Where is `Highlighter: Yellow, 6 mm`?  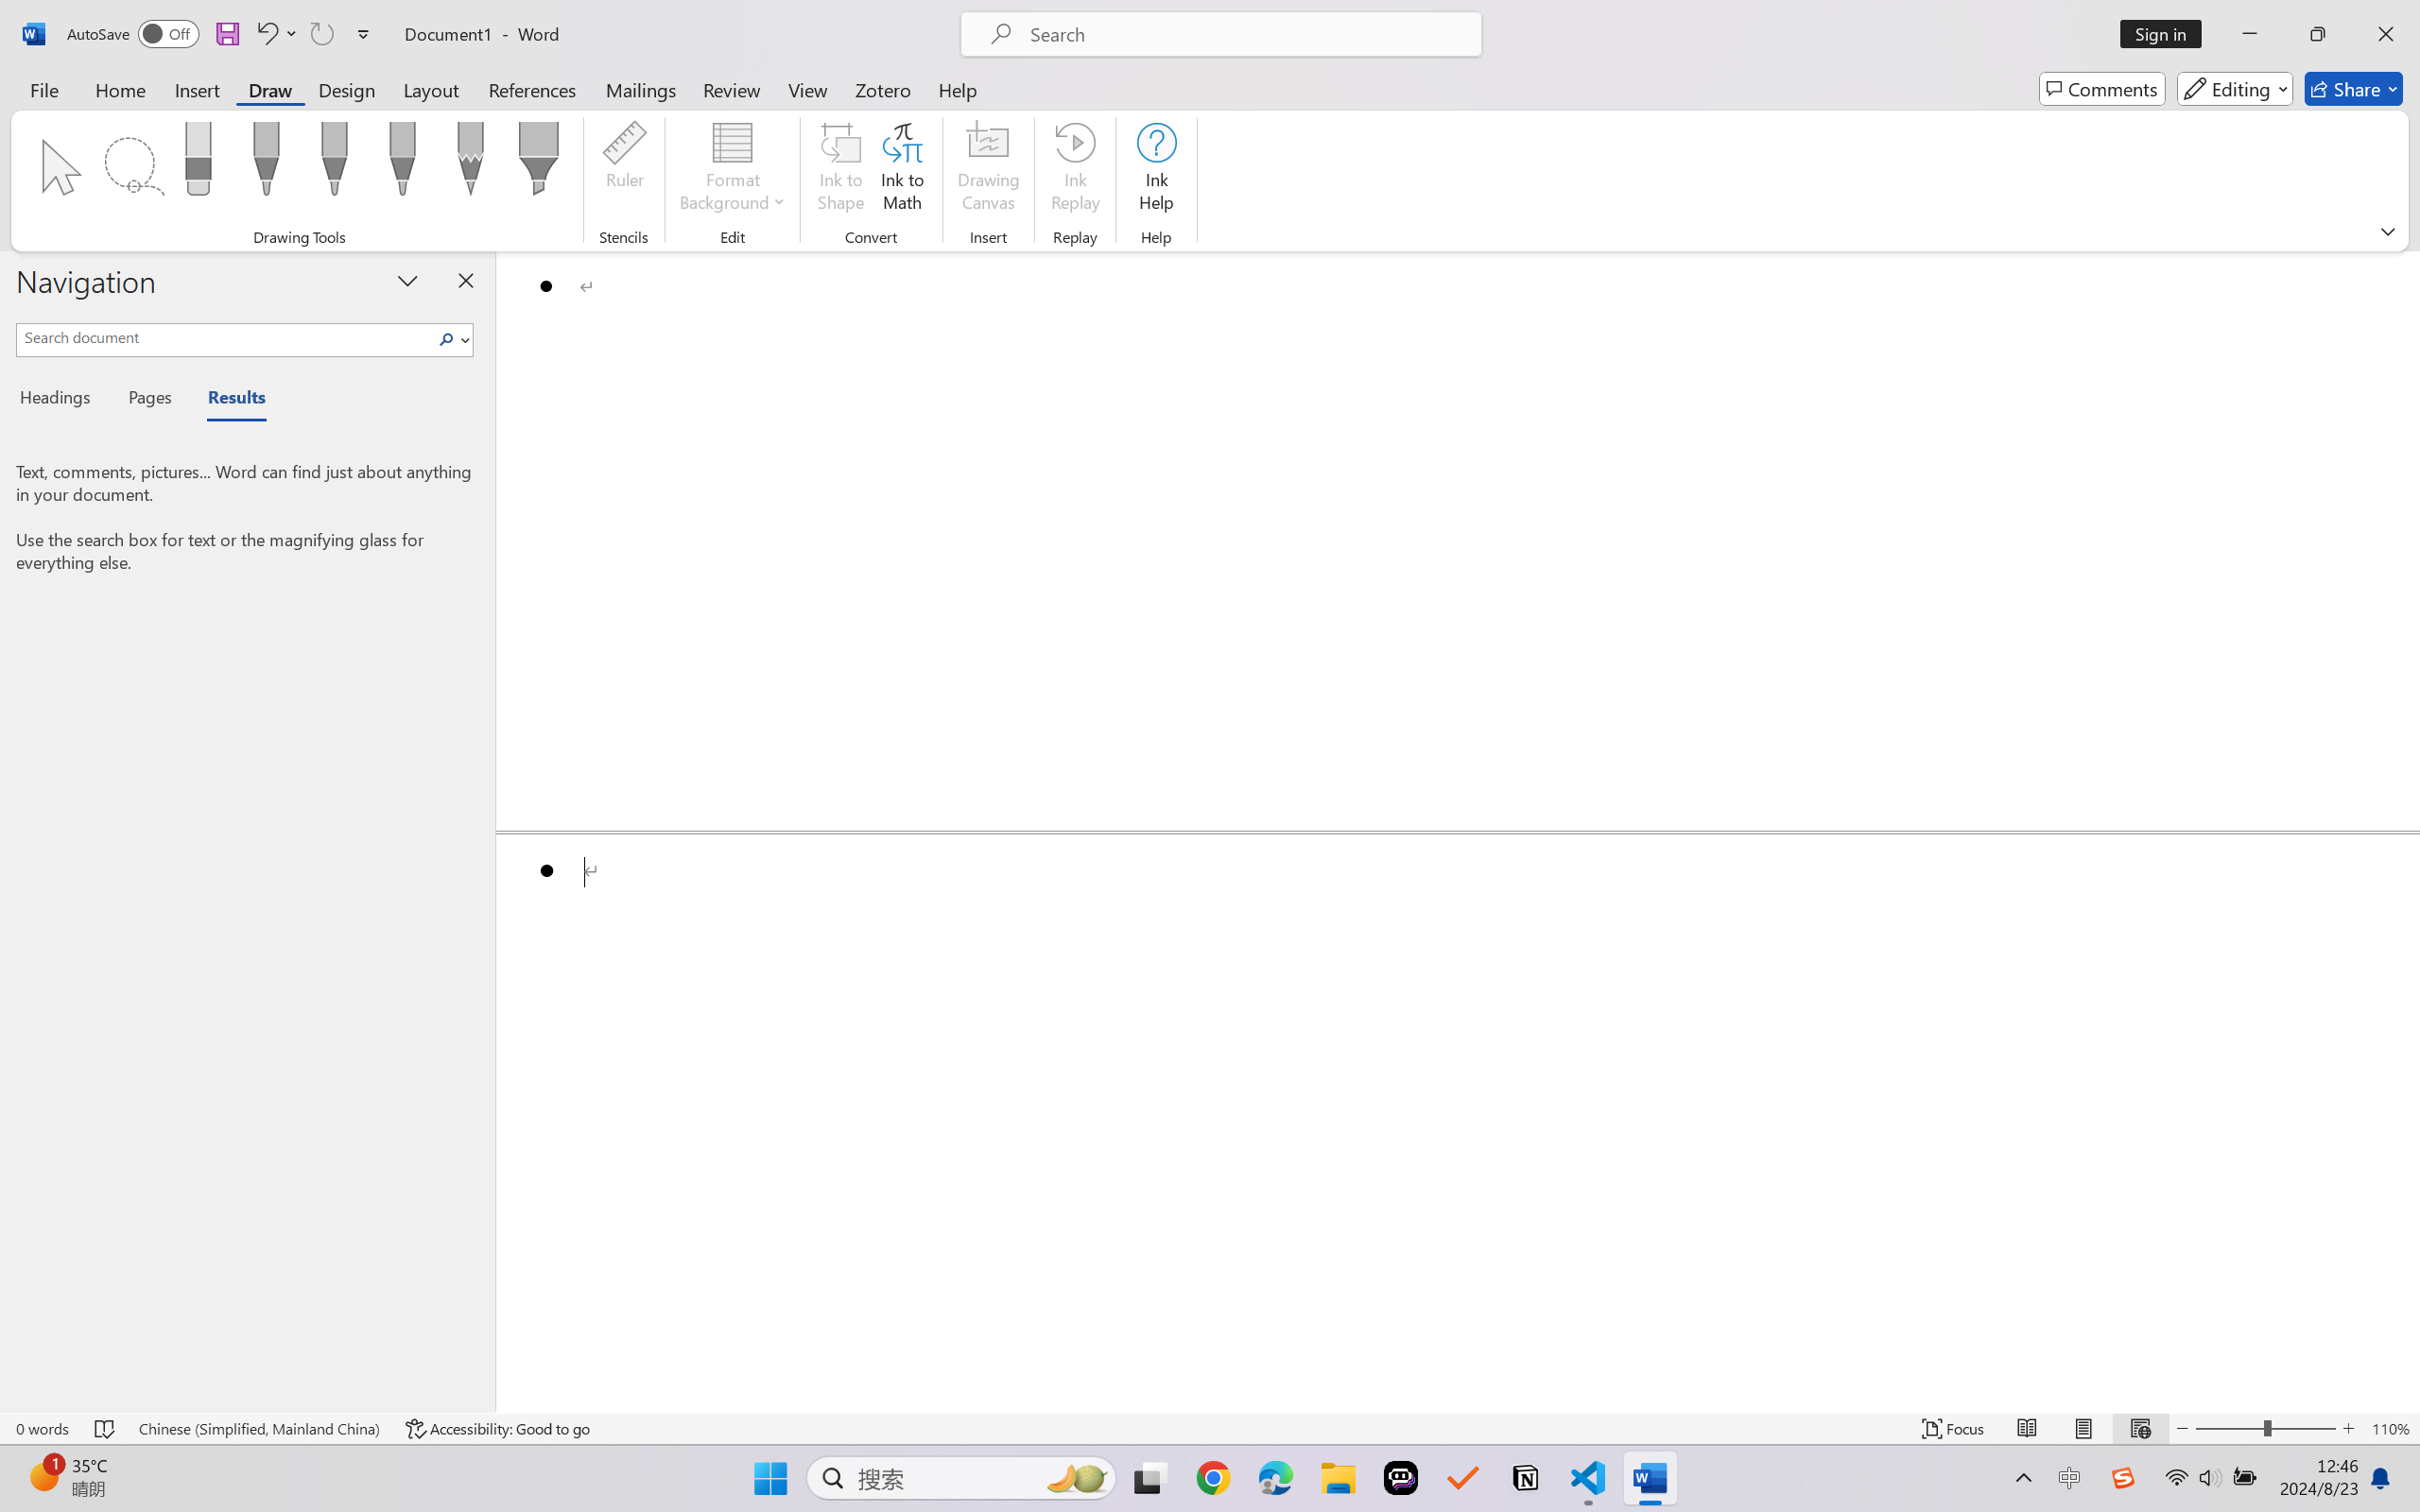
Highlighter: Yellow, 6 mm is located at coordinates (539, 164).